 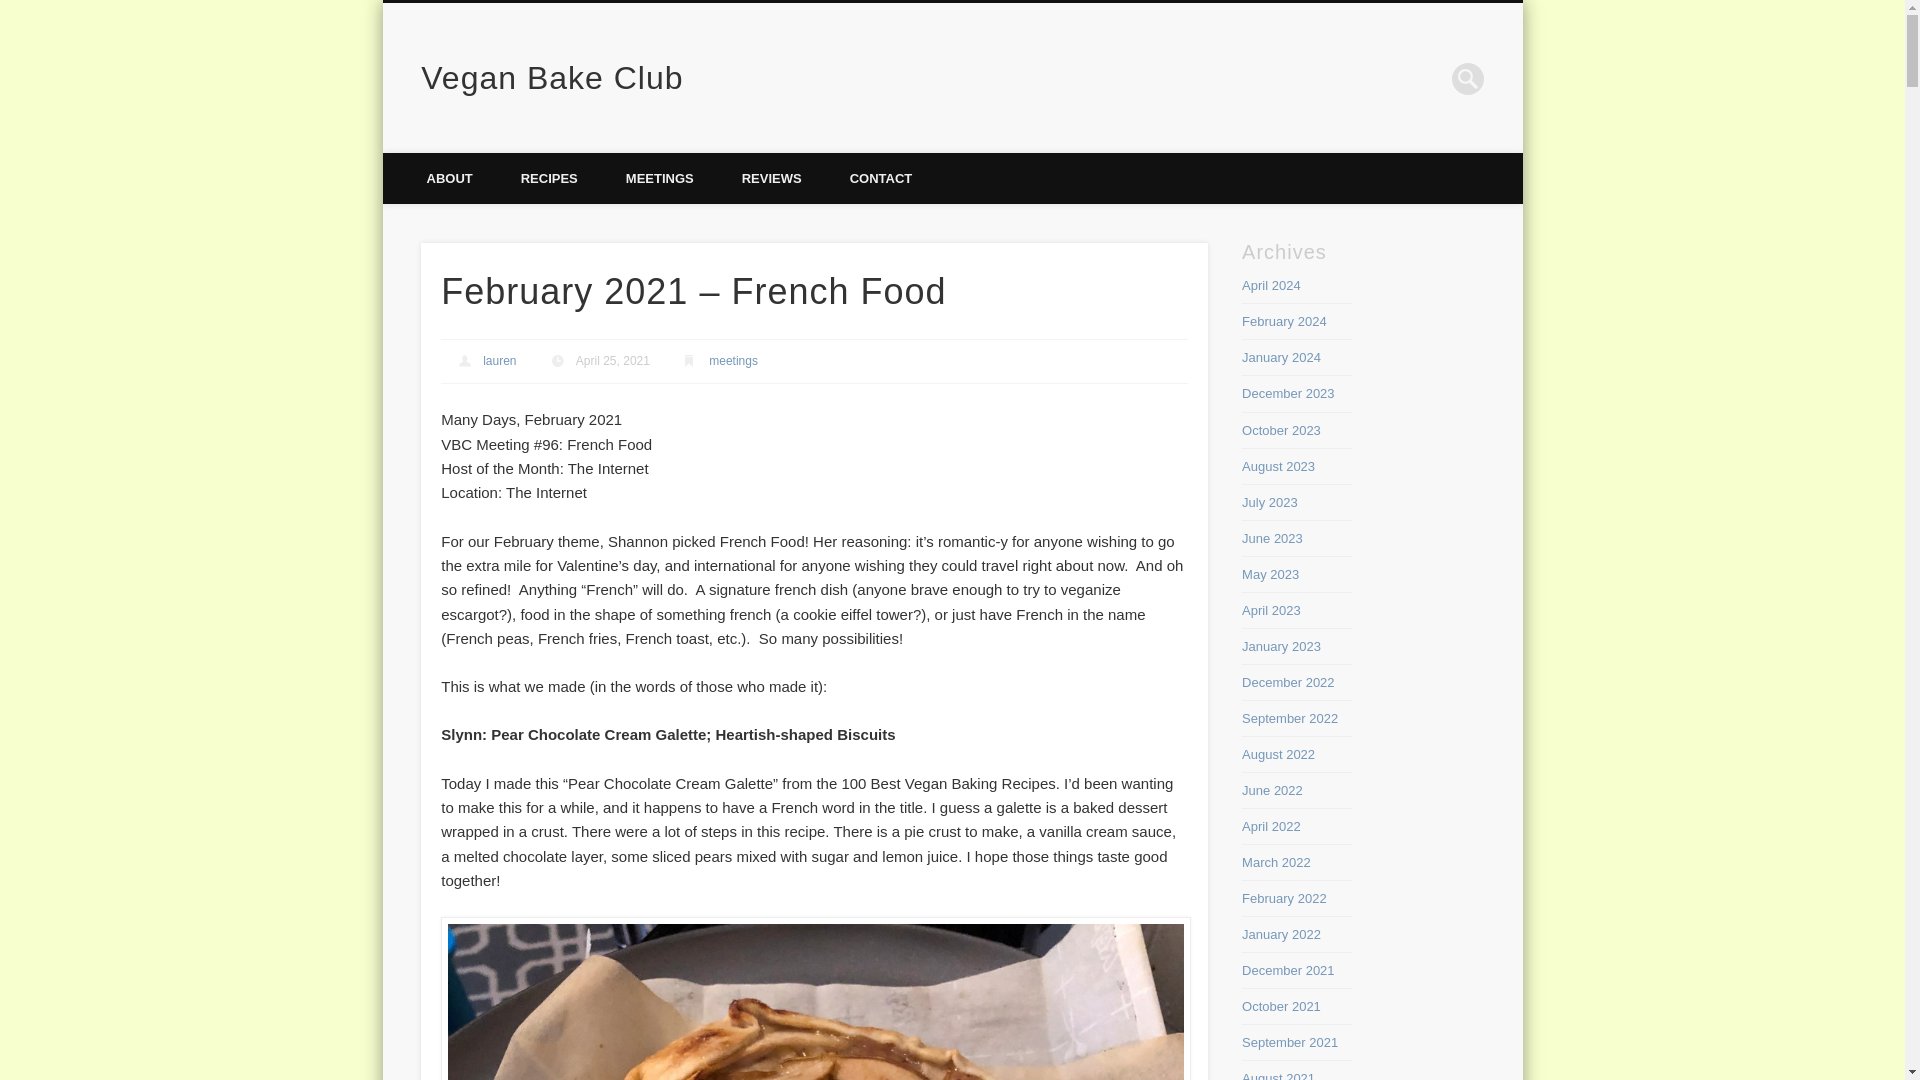 I want to click on lauren, so click(x=500, y=361).